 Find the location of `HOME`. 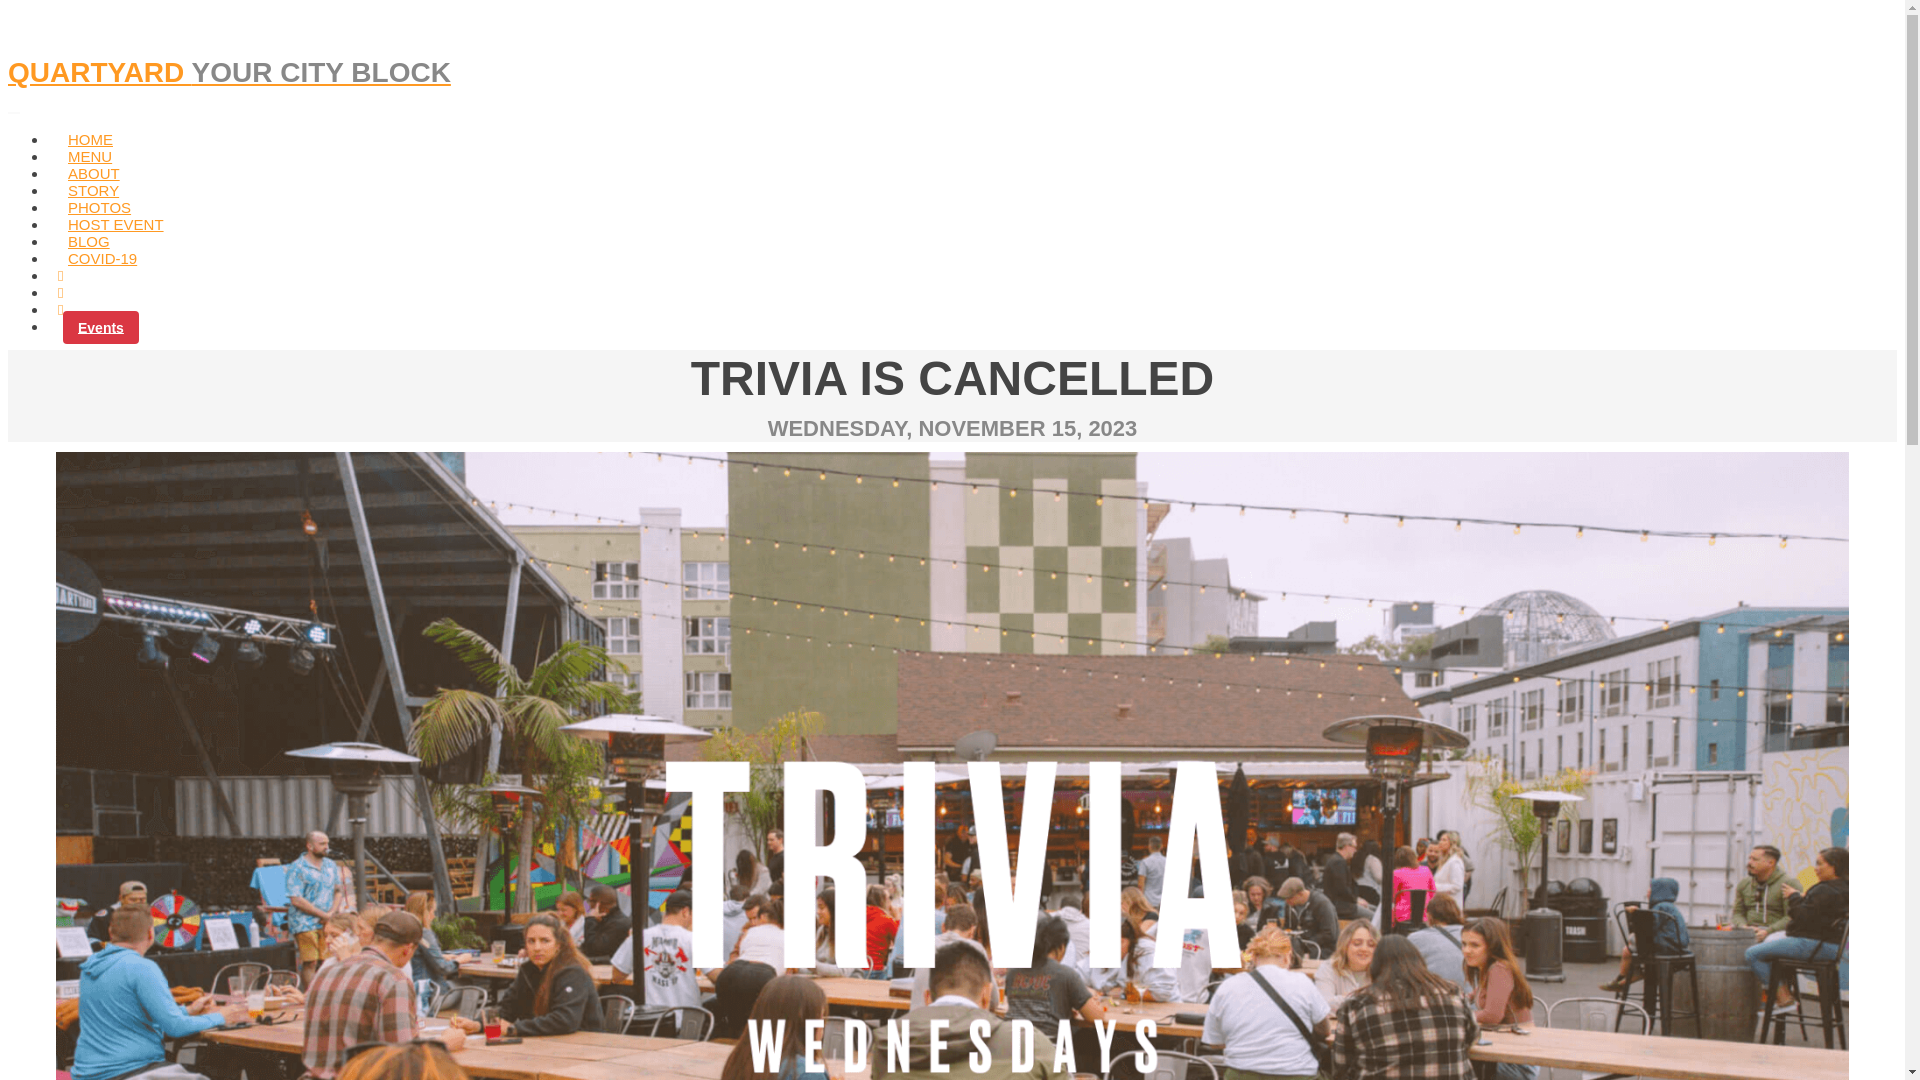

HOME is located at coordinates (90, 138).